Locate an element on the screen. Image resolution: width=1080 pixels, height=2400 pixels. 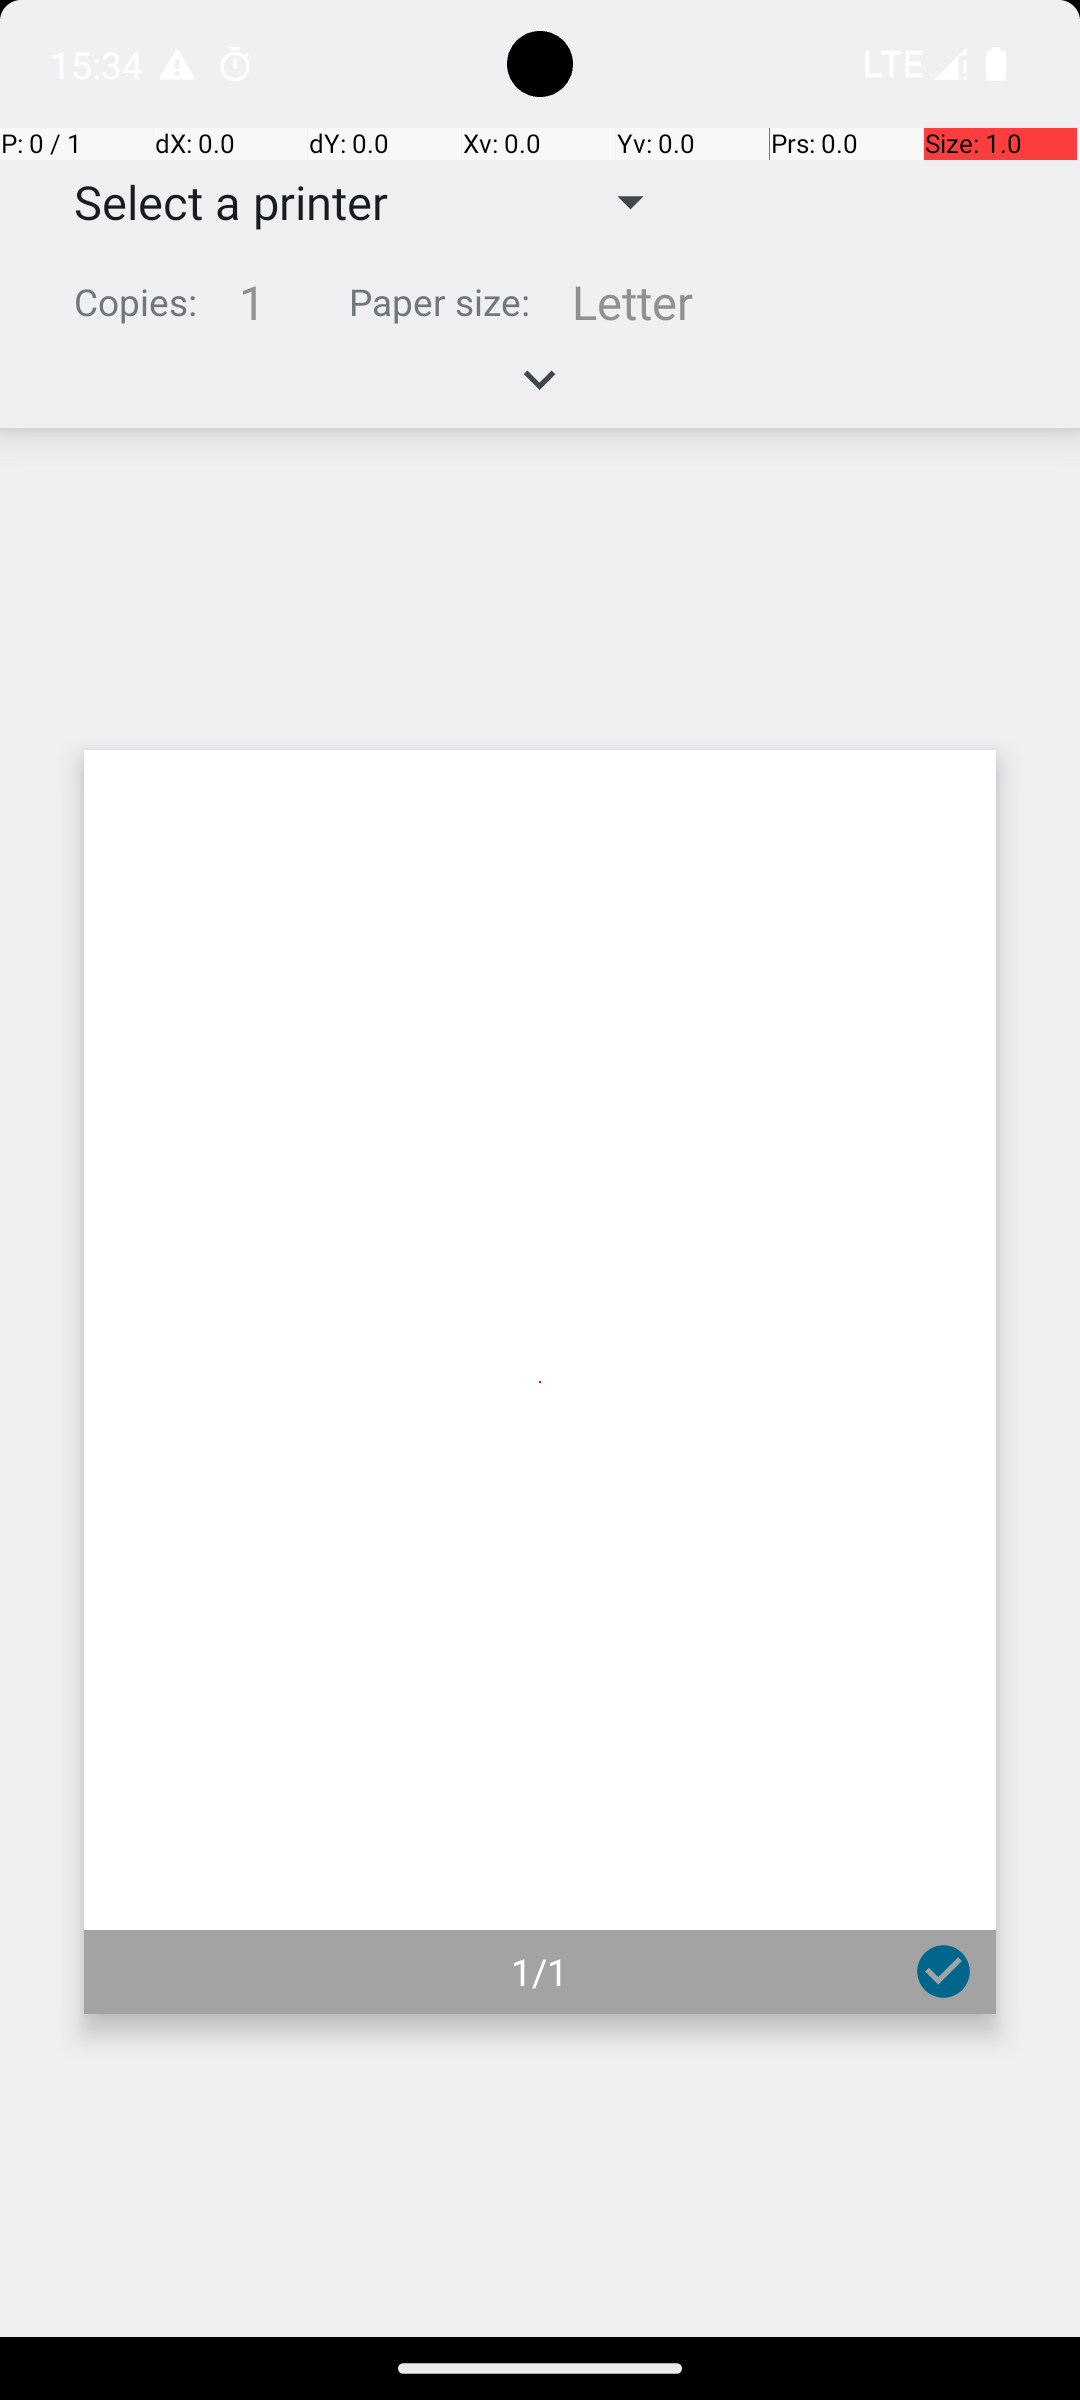
Select a printer is located at coordinates (215, 202).